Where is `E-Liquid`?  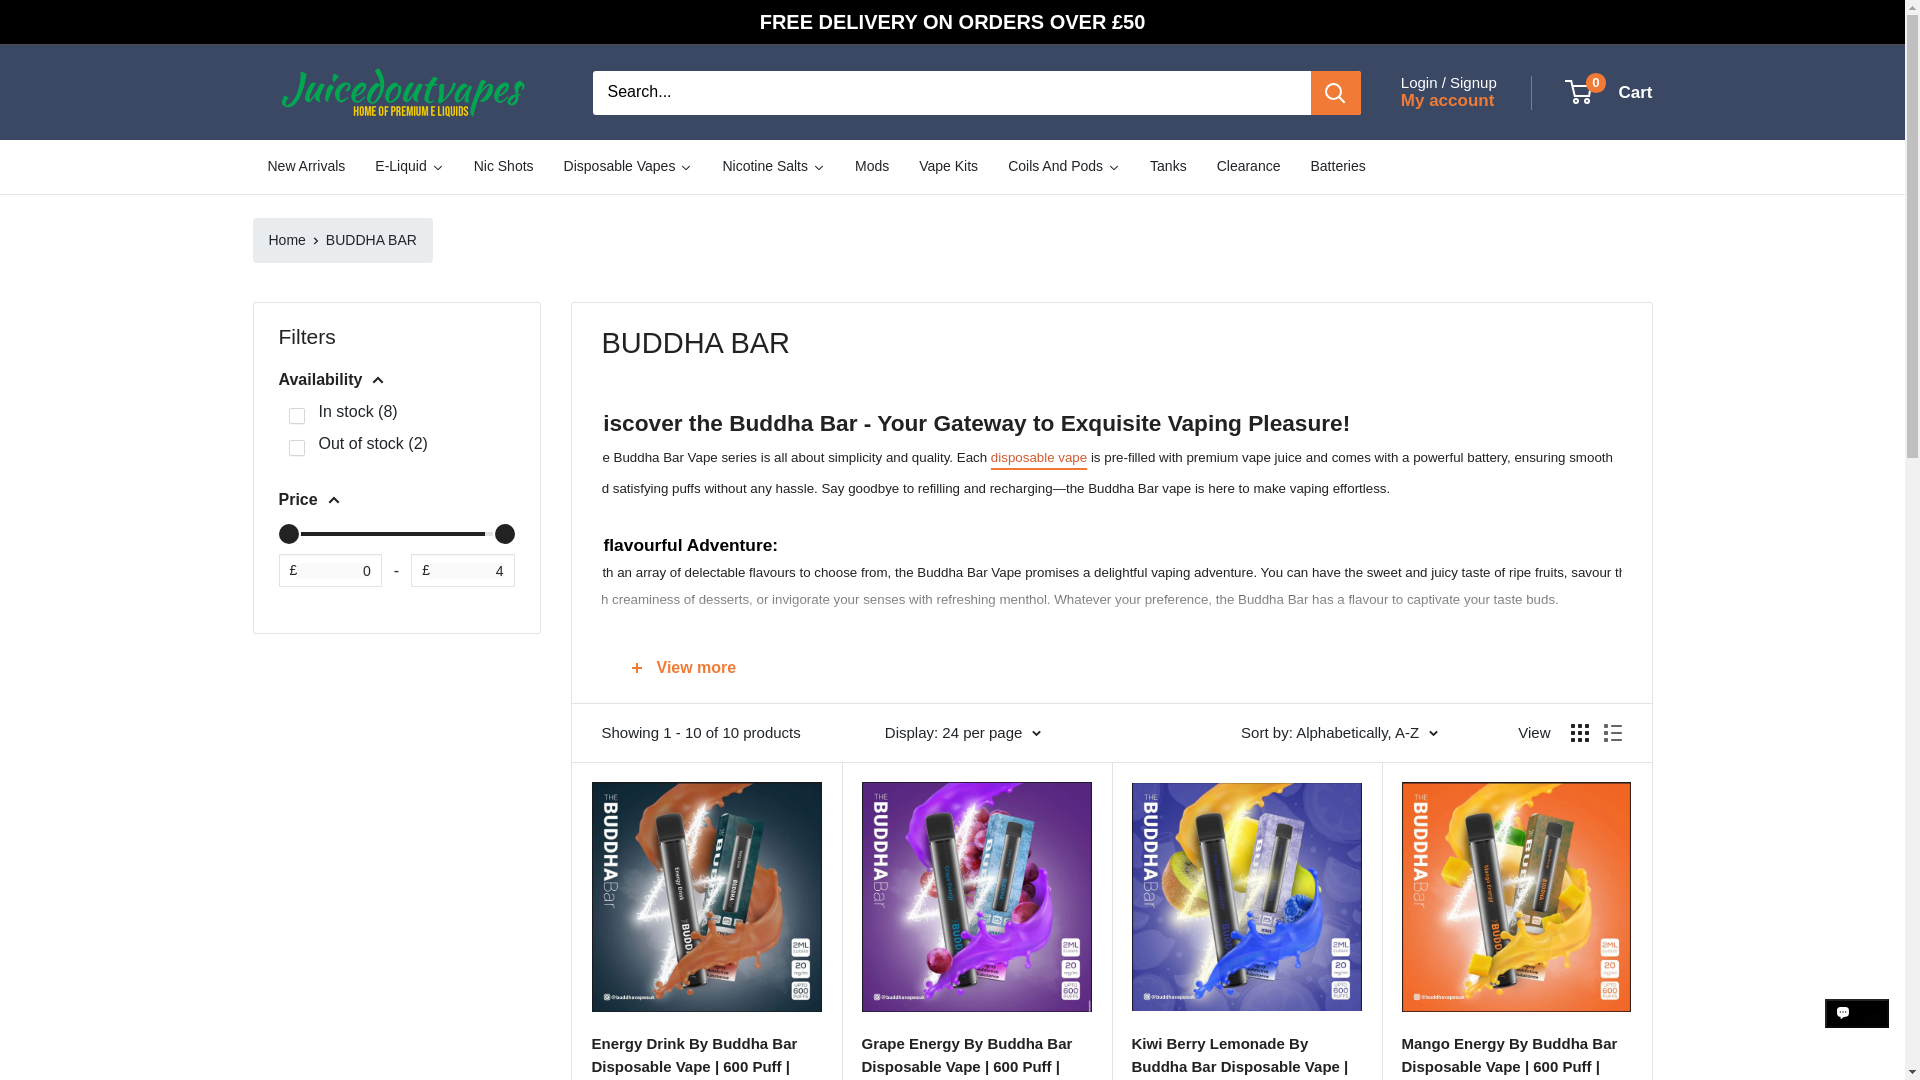
E-Liquid is located at coordinates (409, 167).